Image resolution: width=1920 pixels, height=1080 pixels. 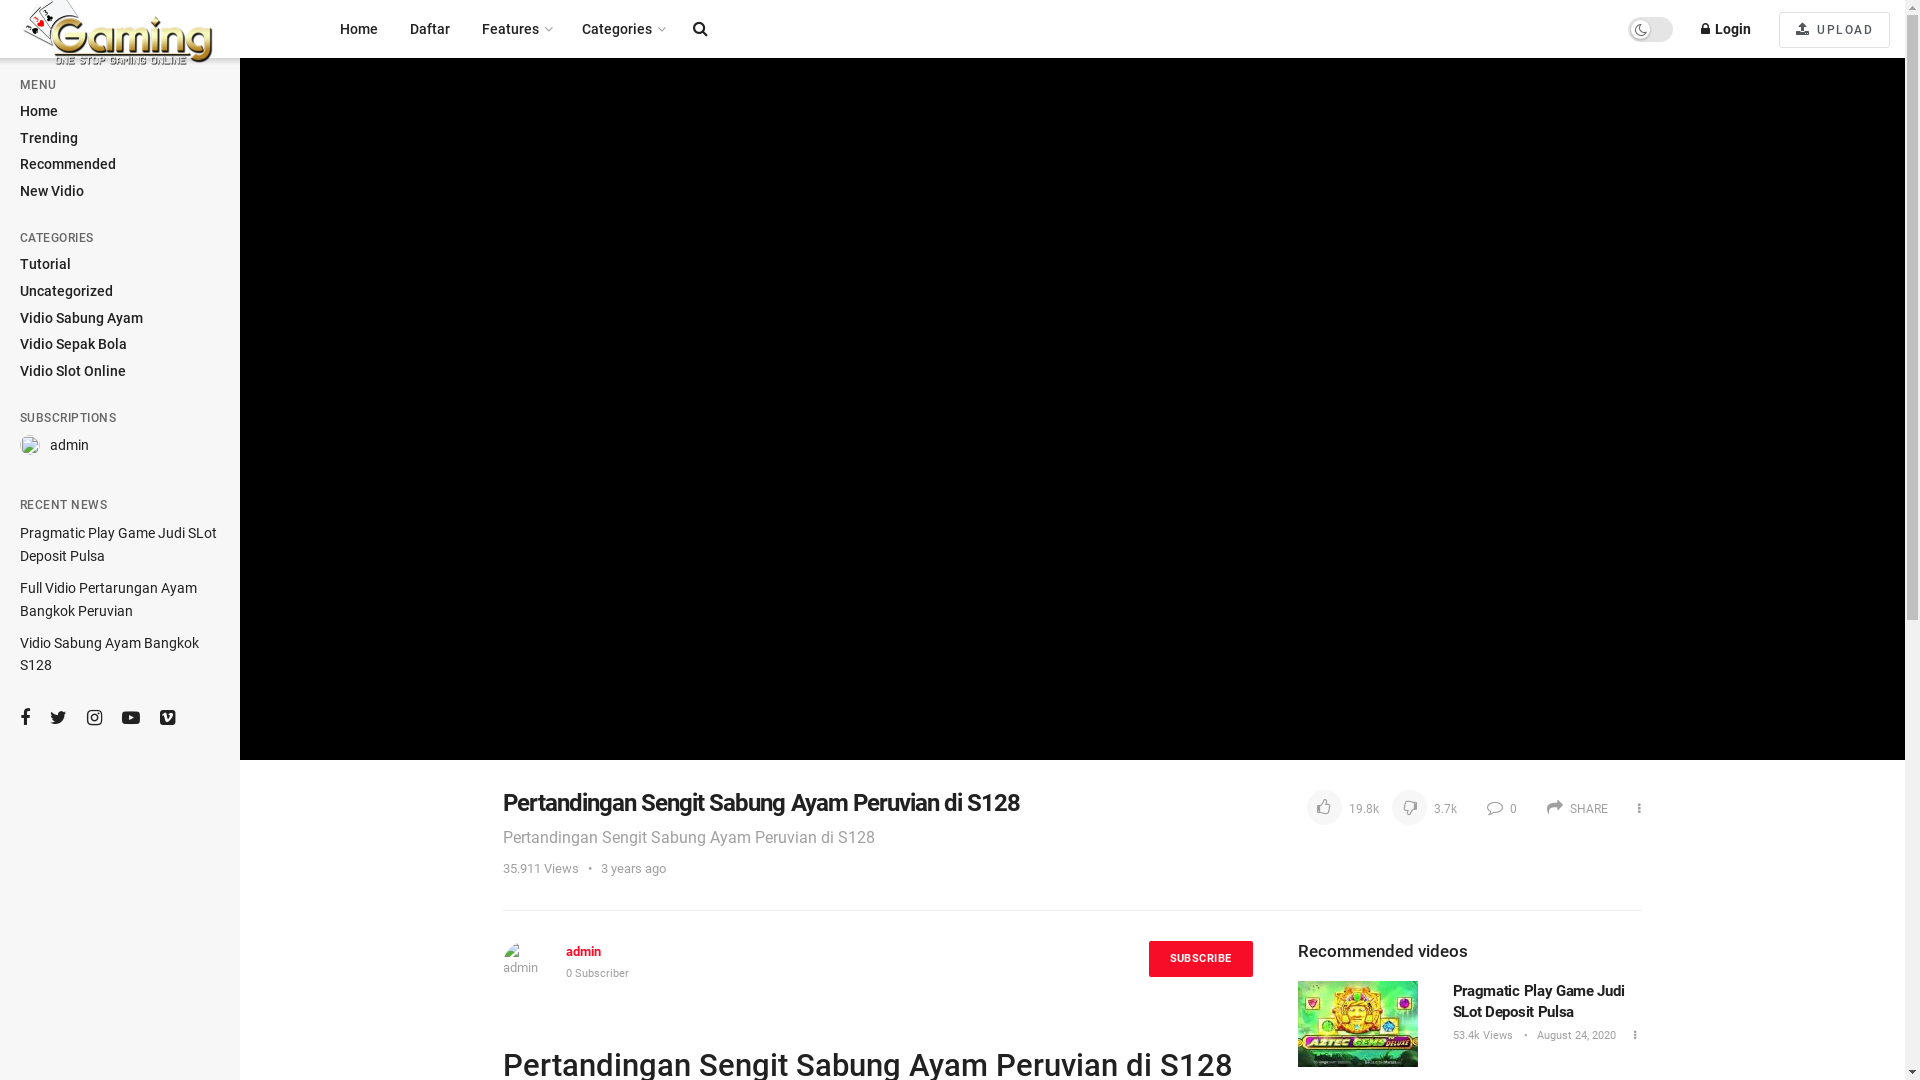 What do you see at coordinates (516, 29) in the screenshot?
I see `Features` at bounding box center [516, 29].